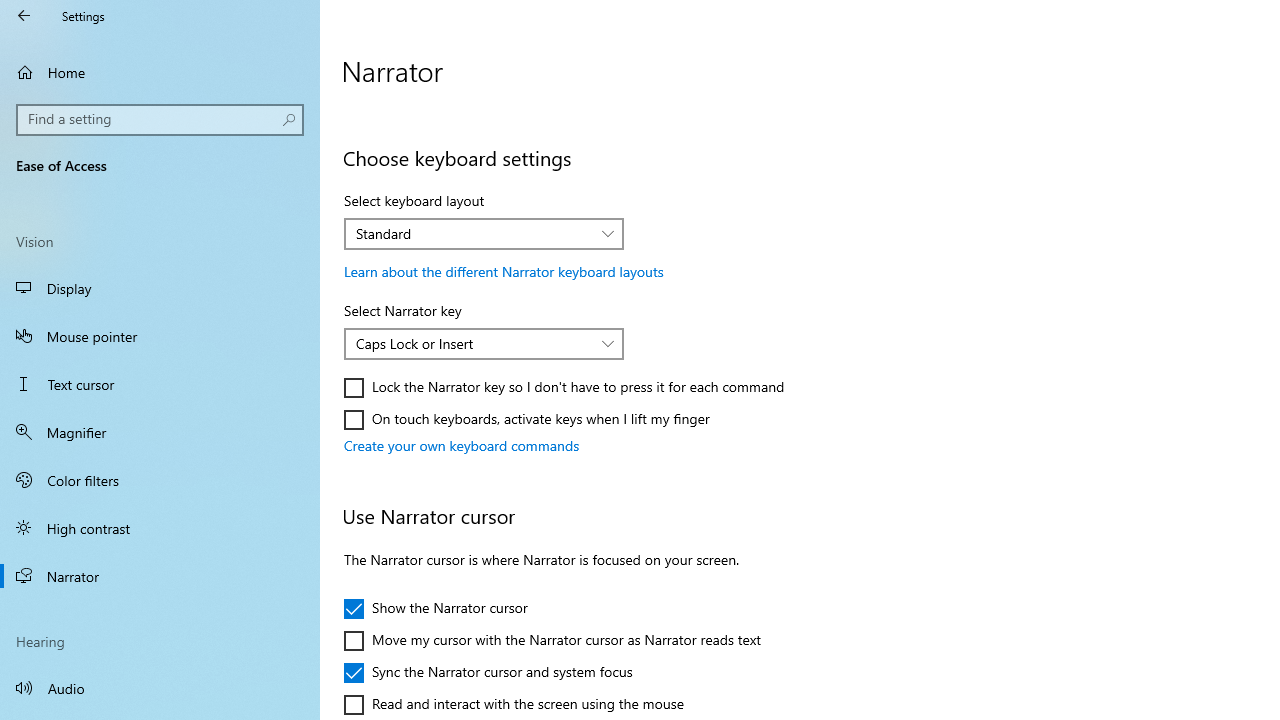  What do you see at coordinates (160, 528) in the screenshot?
I see `High contrast` at bounding box center [160, 528].